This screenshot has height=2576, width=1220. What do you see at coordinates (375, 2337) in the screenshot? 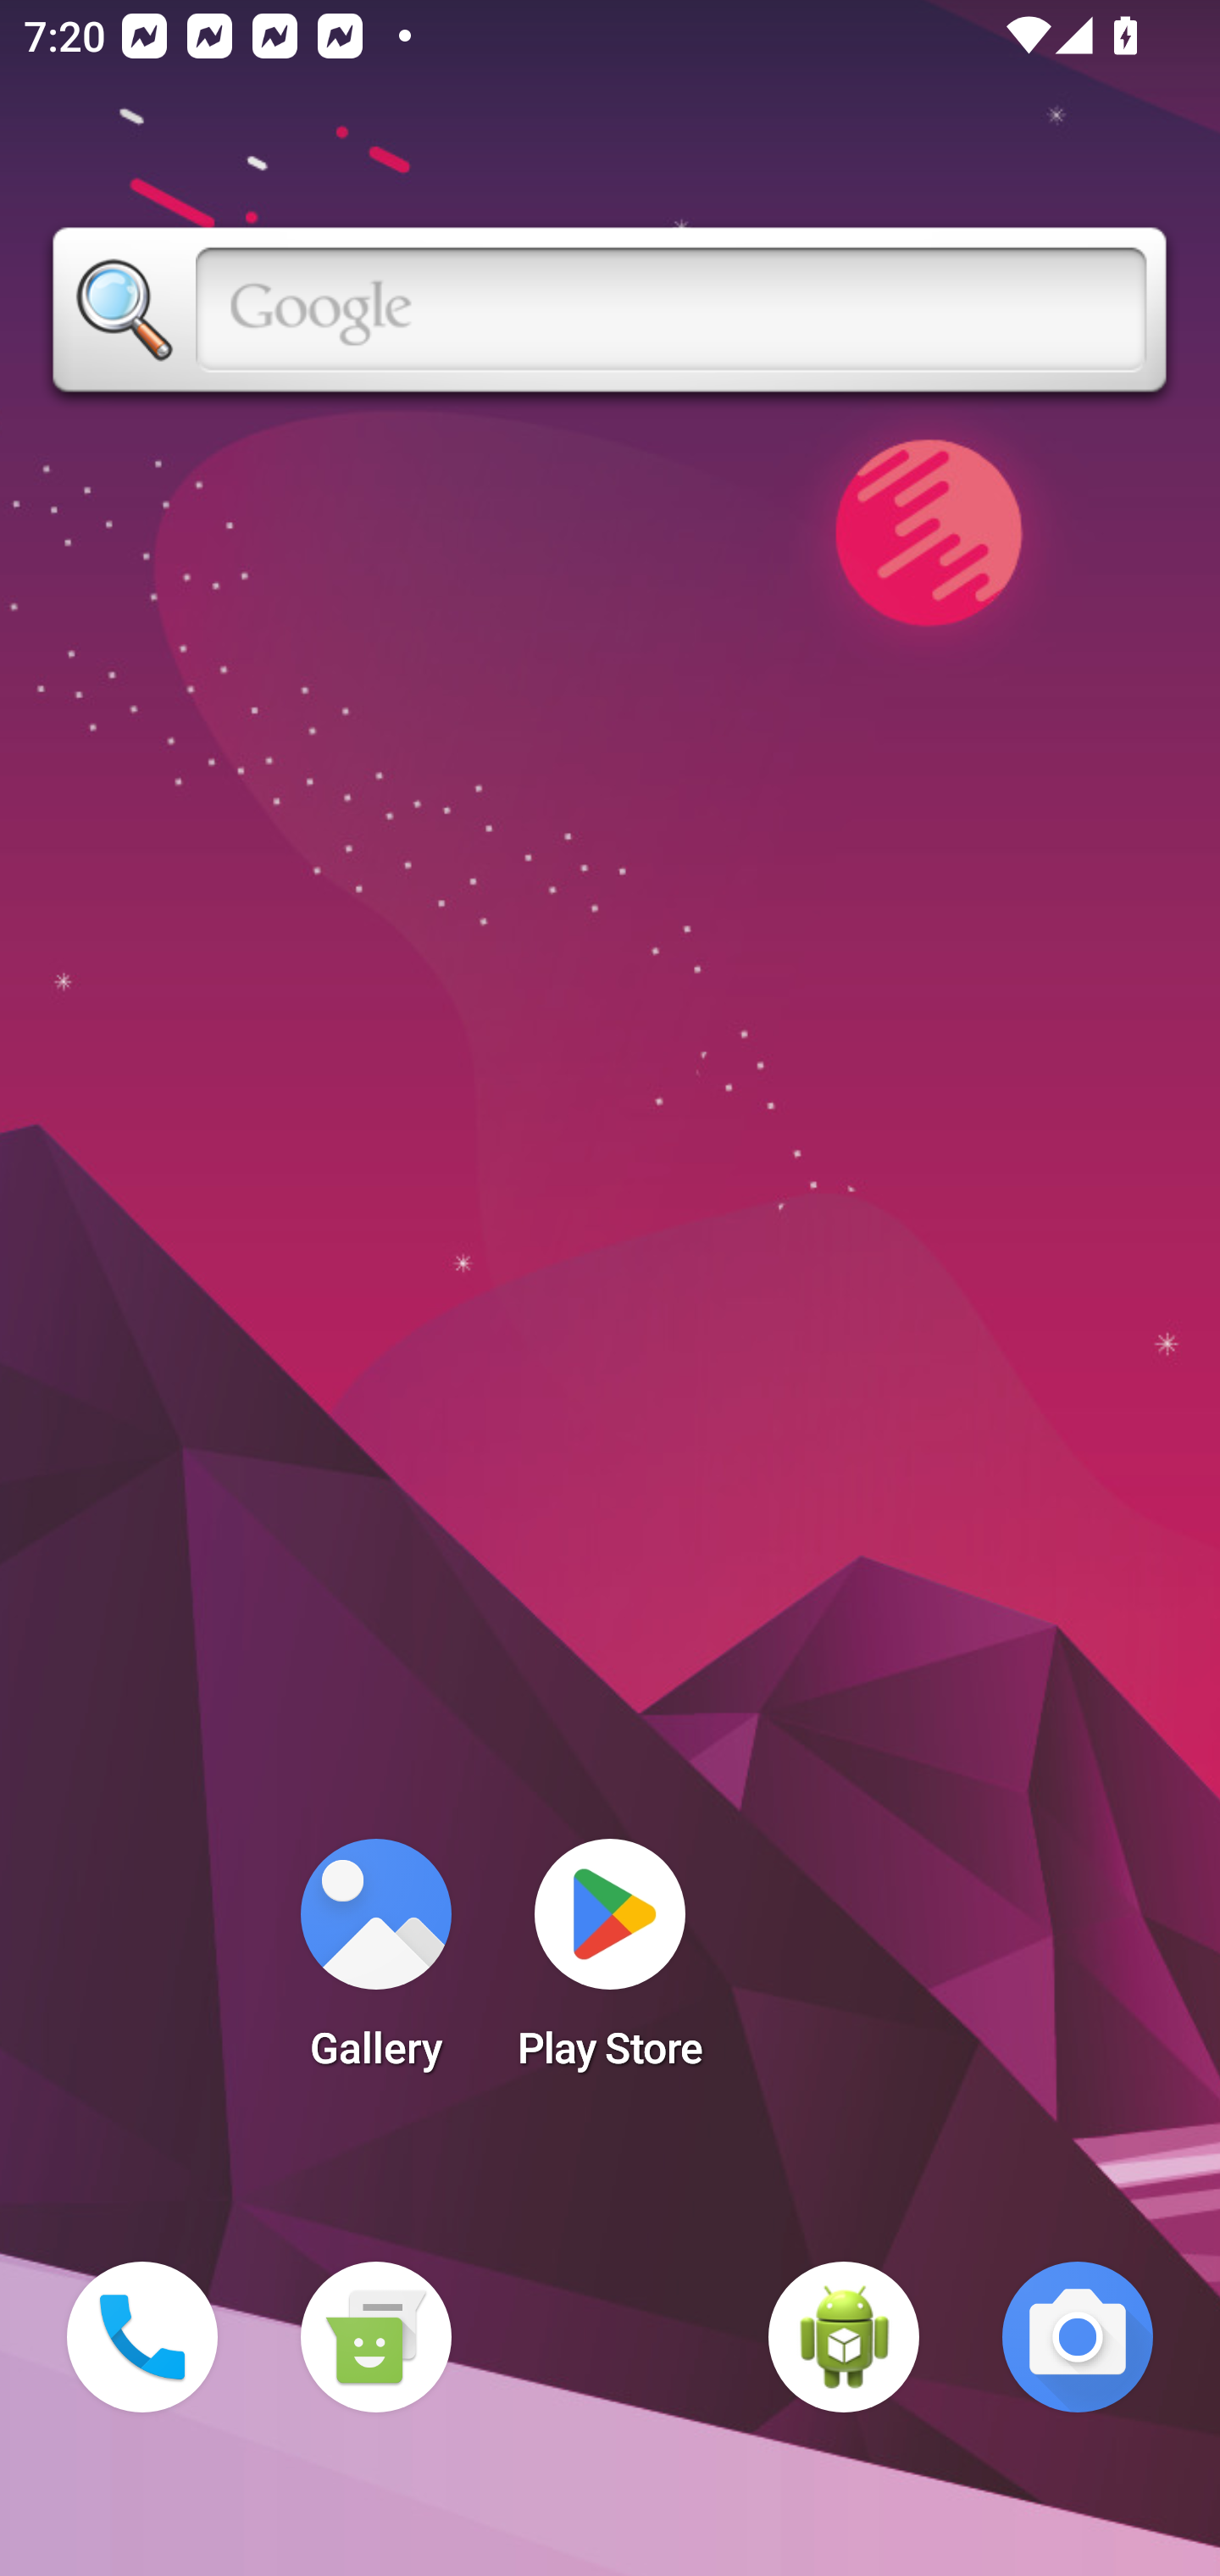
I see `Messaging` at bounding box center [375, 2337].